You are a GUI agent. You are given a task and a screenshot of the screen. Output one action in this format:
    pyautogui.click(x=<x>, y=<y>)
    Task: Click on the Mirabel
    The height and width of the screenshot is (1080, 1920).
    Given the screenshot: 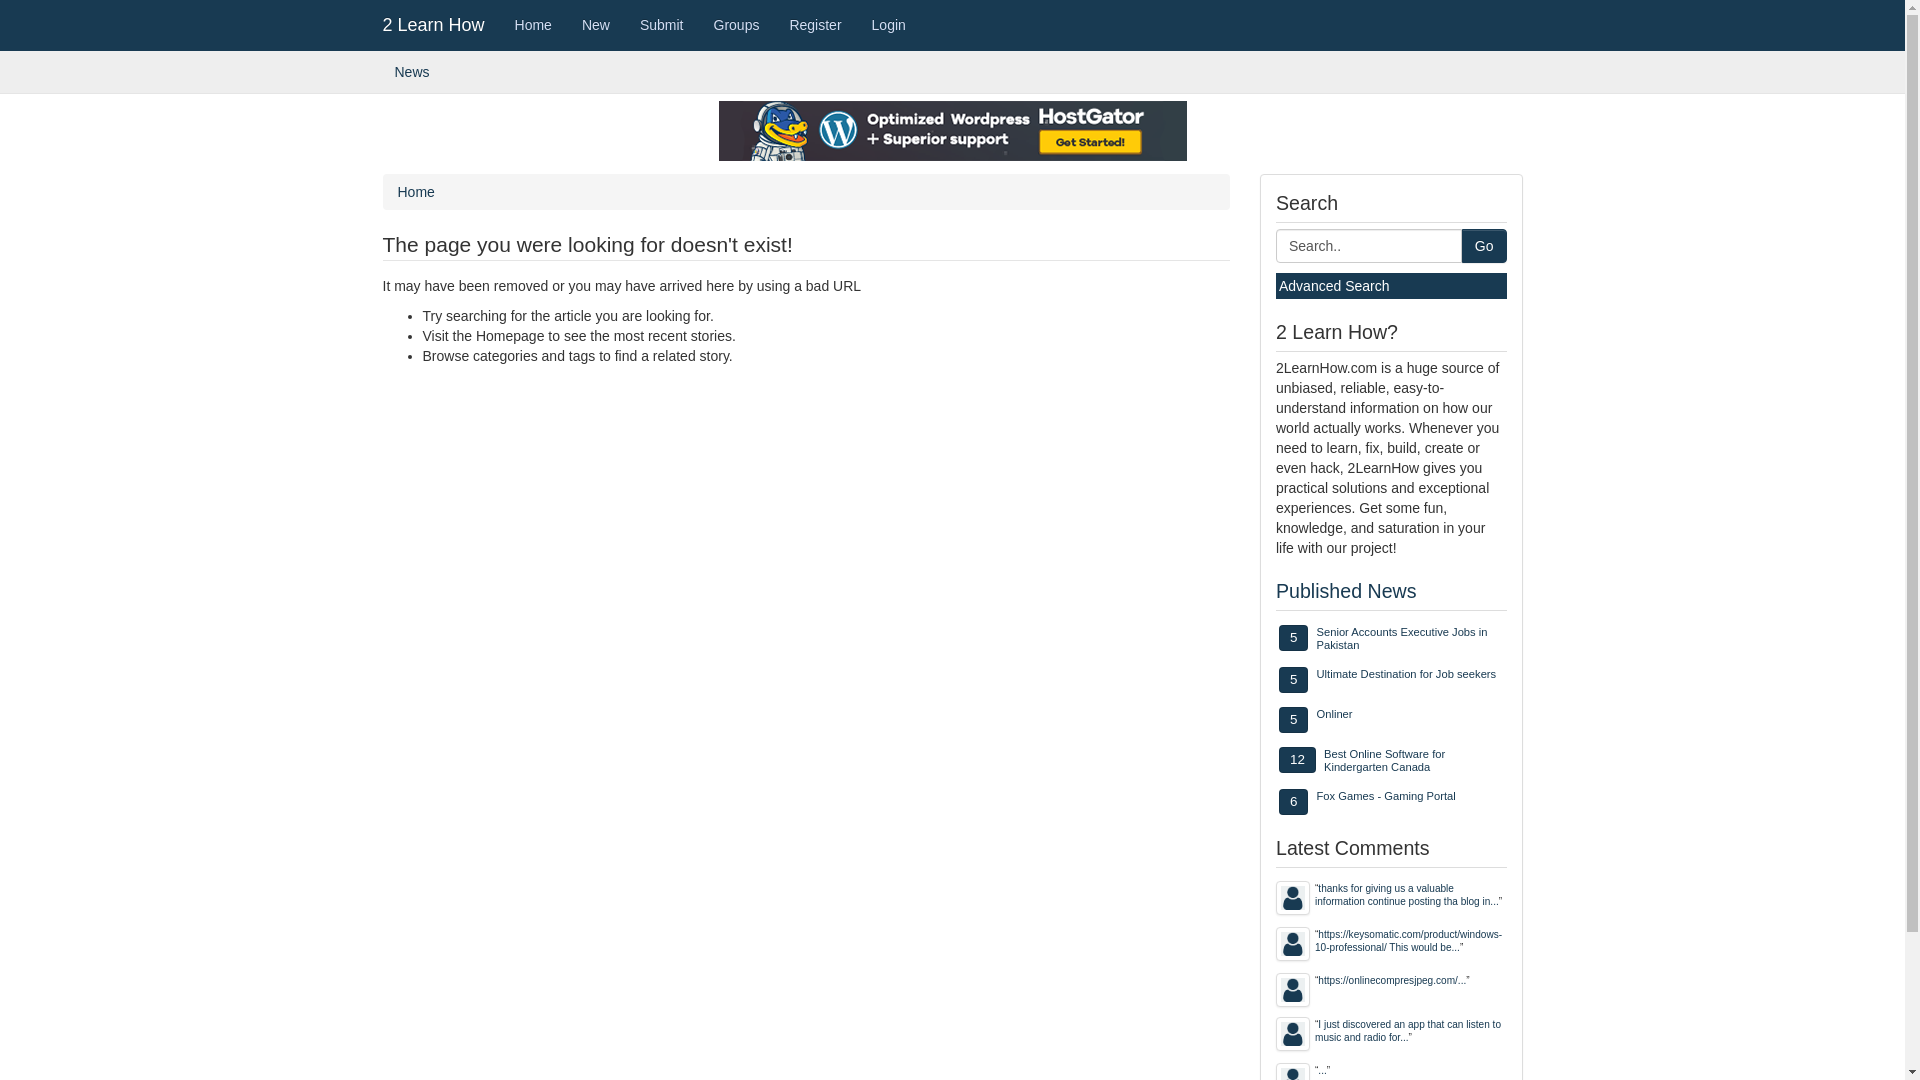 What is the action you would take?
    pyautogui.click(x=1293, y=1034)
    